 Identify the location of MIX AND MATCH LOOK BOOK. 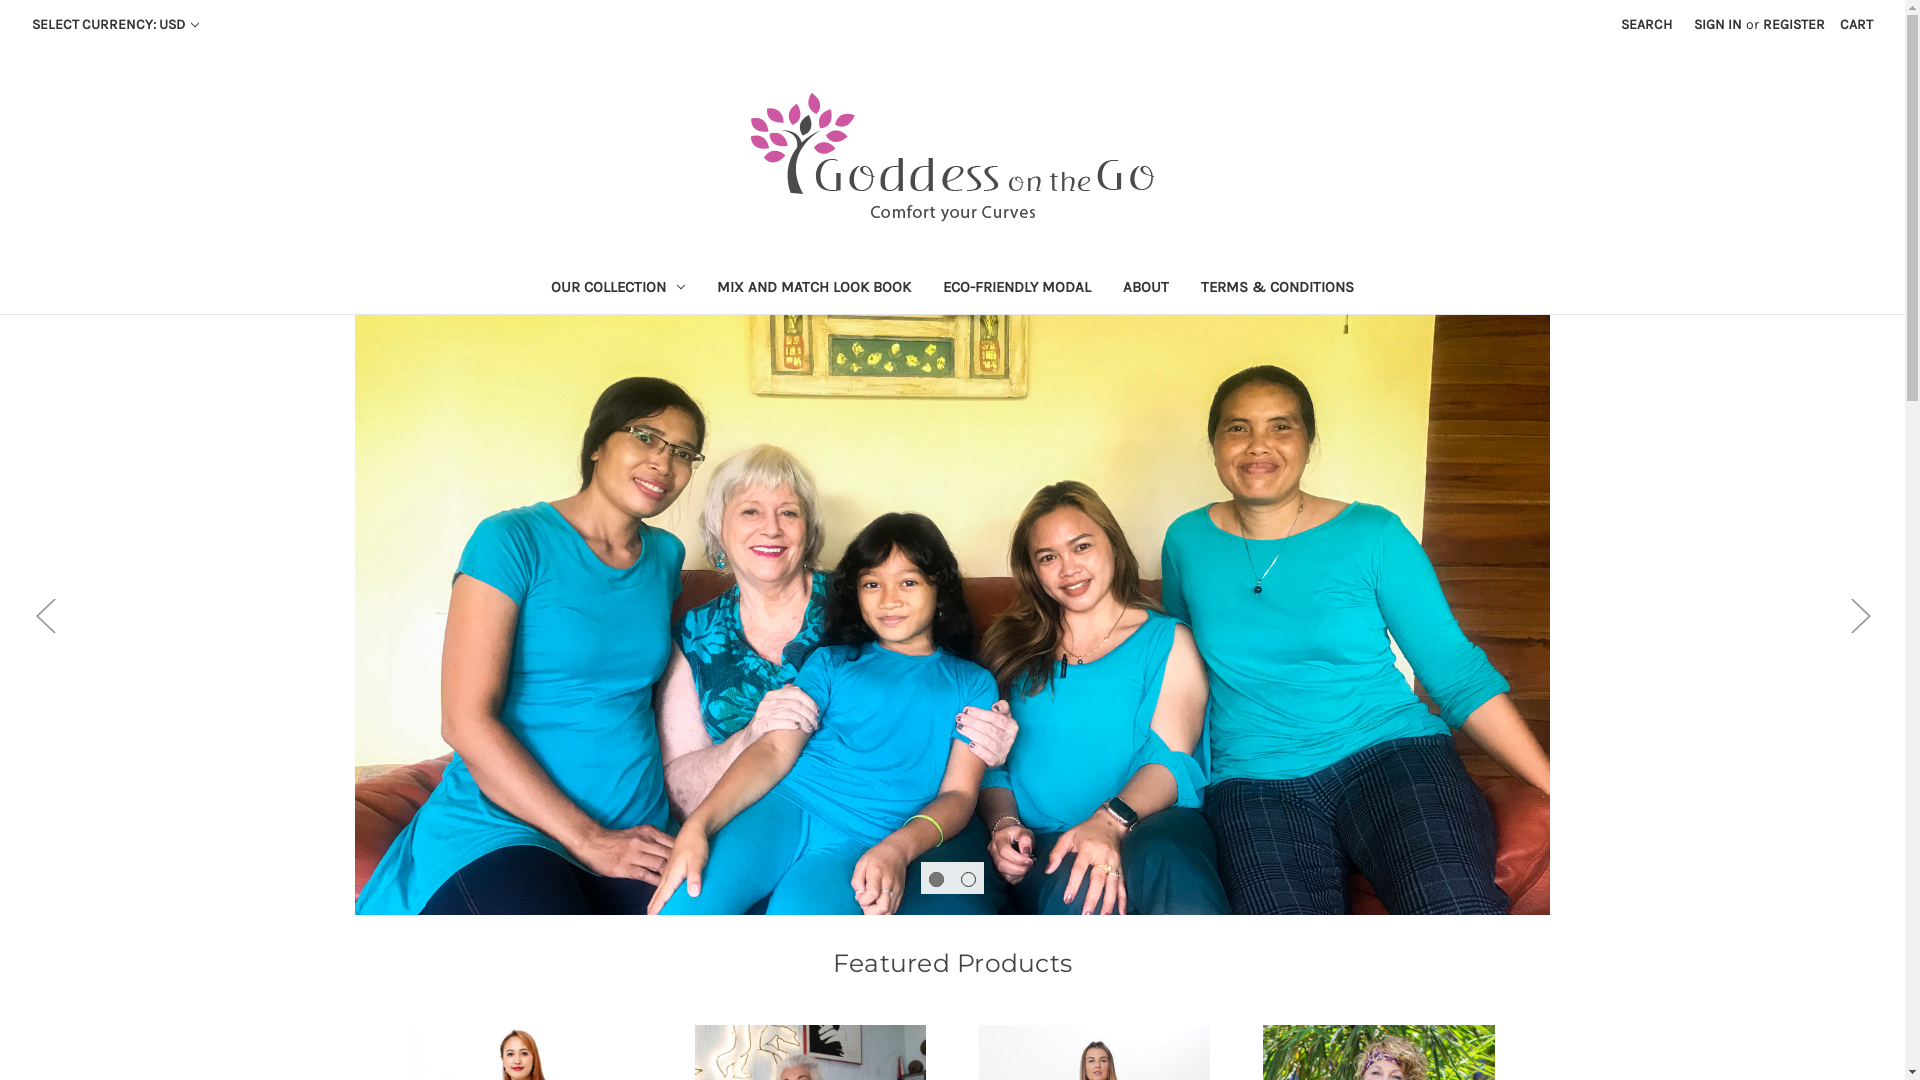
(814, 290).